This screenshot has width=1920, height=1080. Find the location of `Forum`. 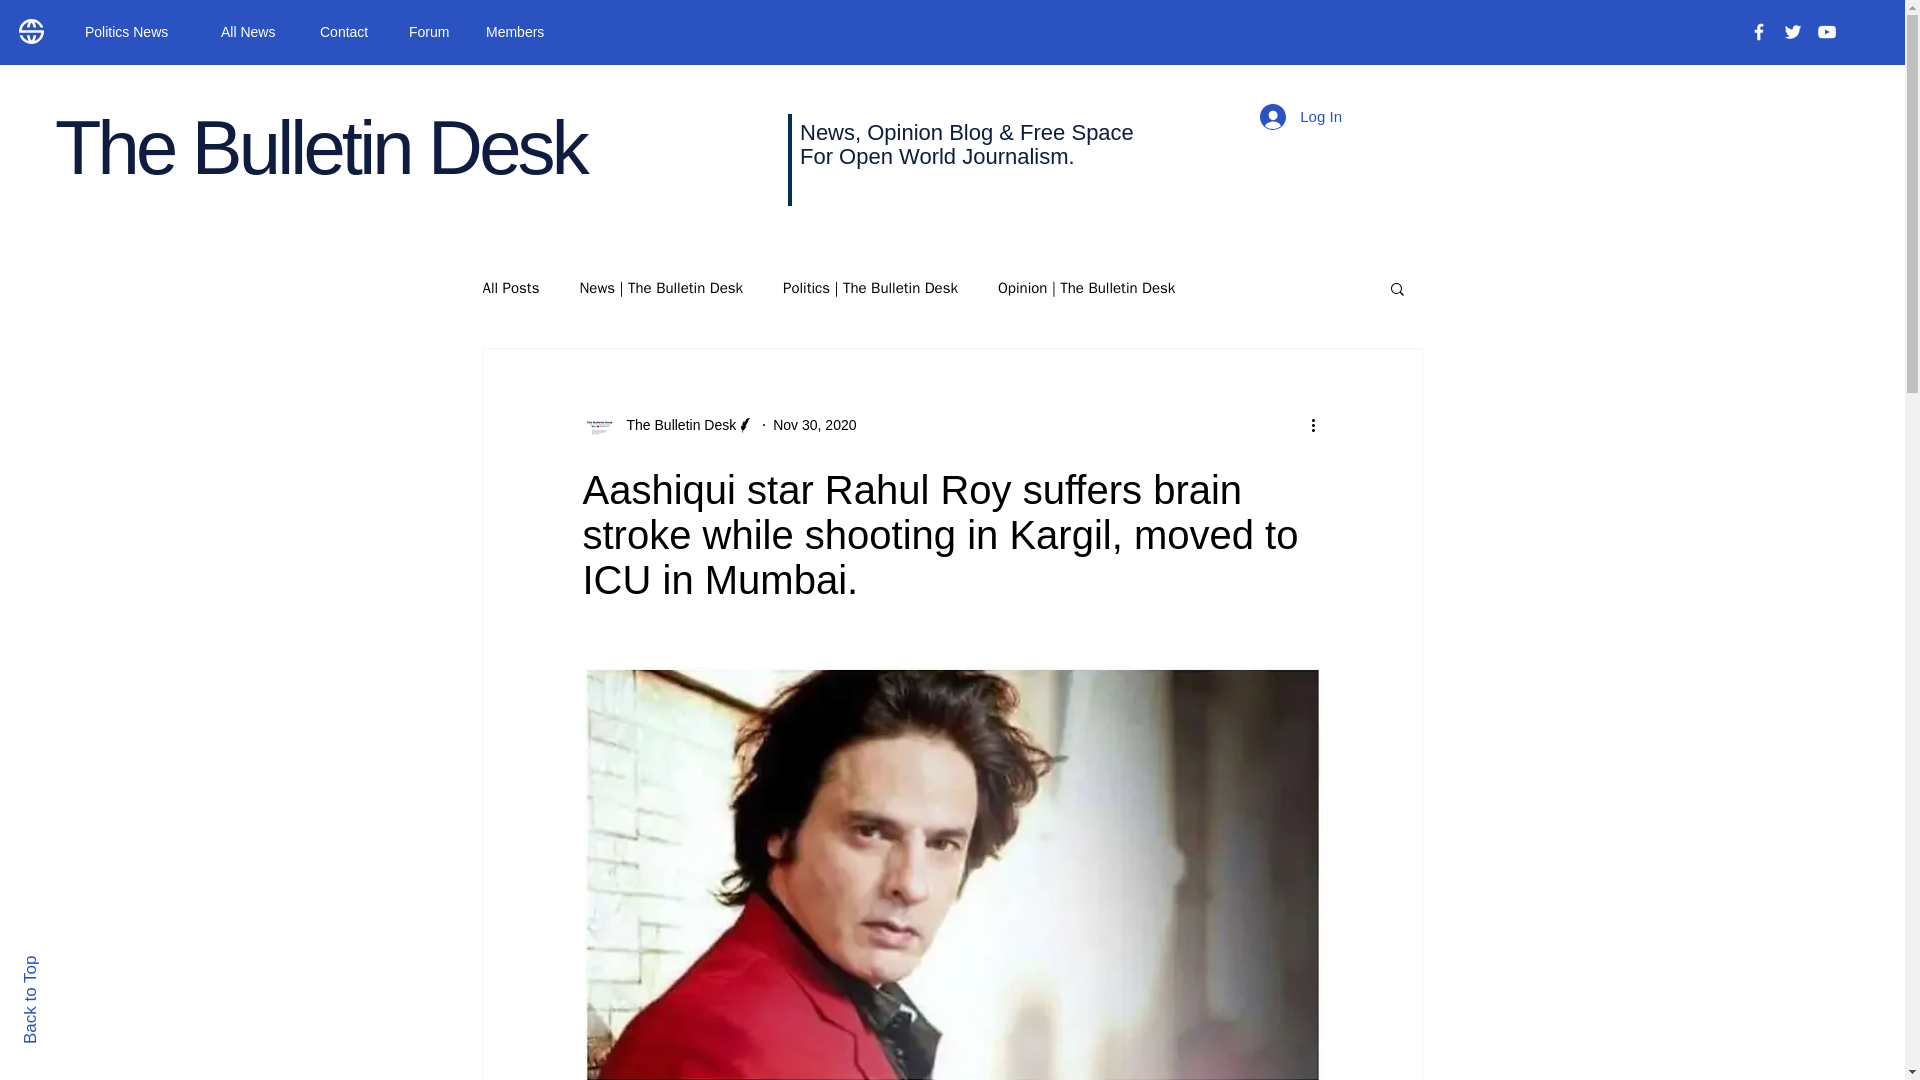

Forum is located at coordinates (432, 32).